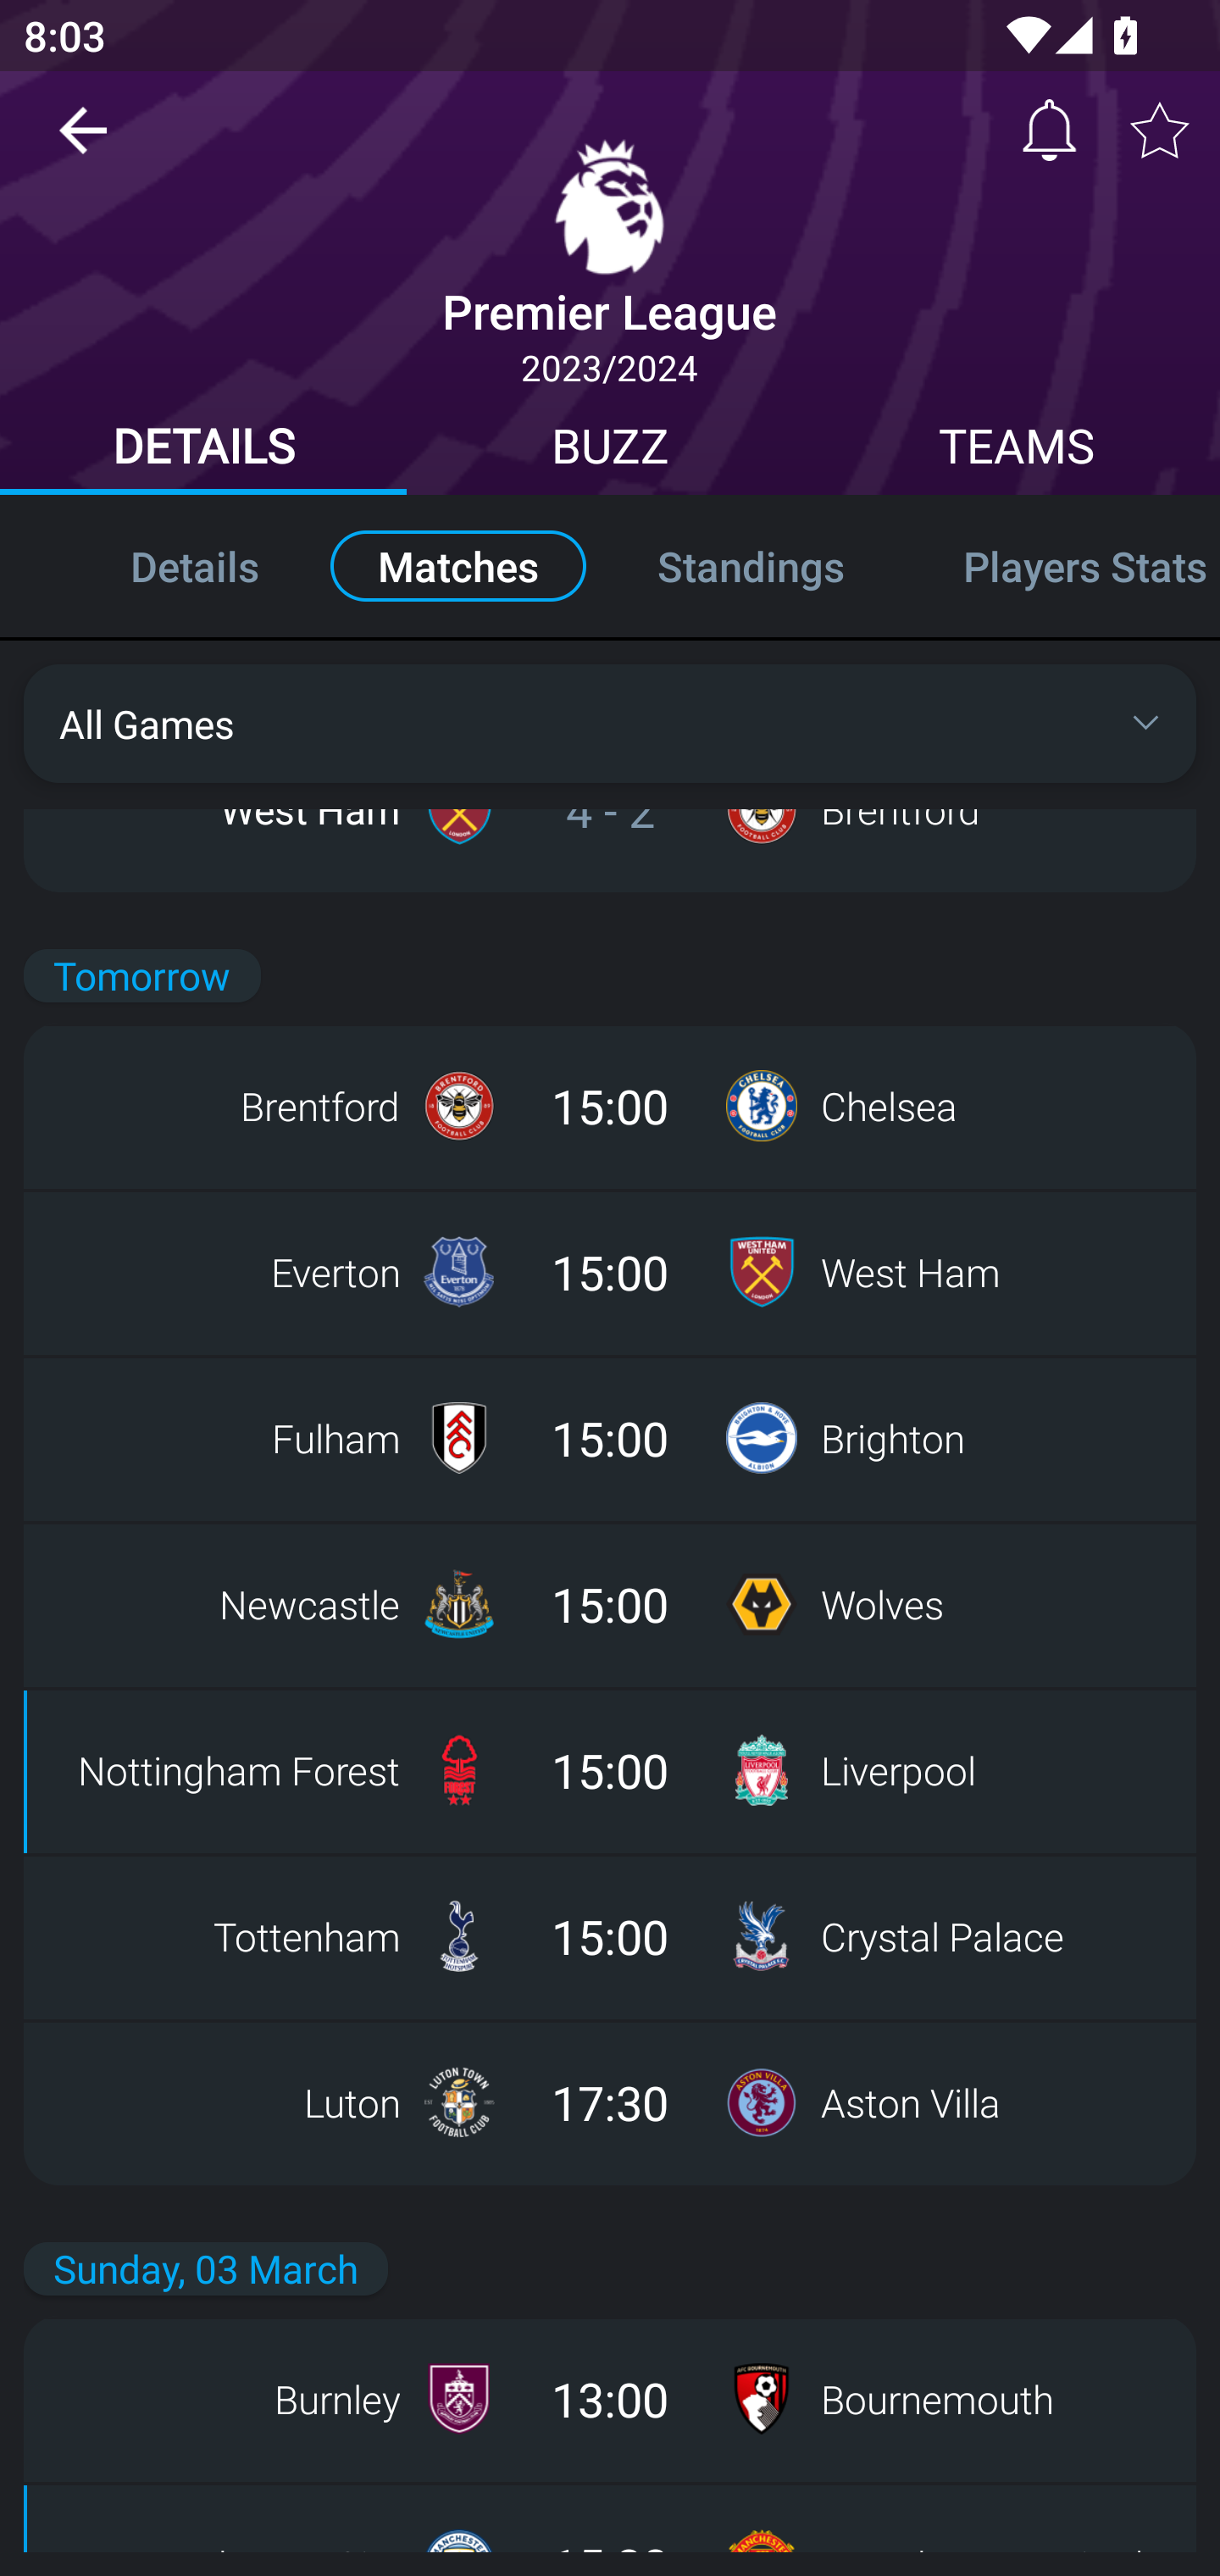  Describe the element at coordinates (610, 1273) in the screenshot. I see `Everton 15:00 West Ham` at that location.